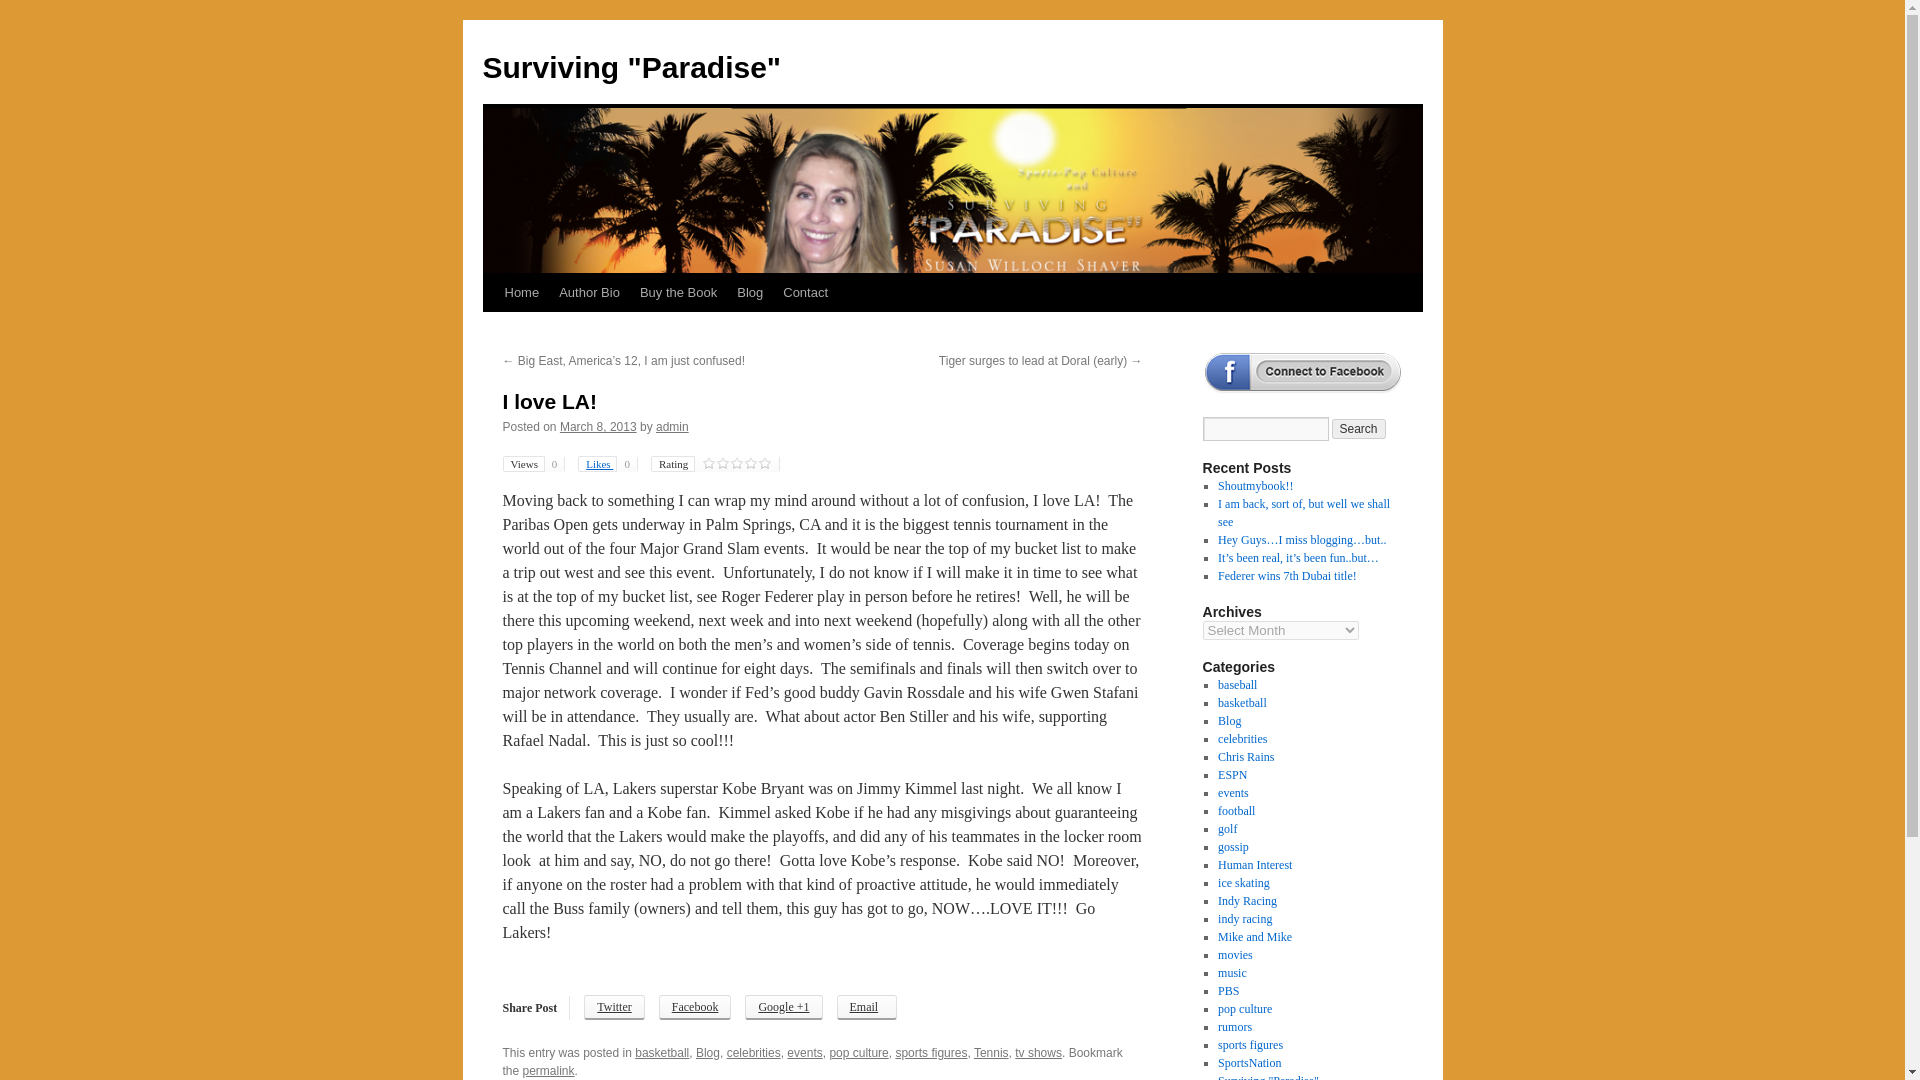  What do you see at coordinates (548, 1070) in the screenshot?
I see `permalink` at bounding box center [548, 1070].